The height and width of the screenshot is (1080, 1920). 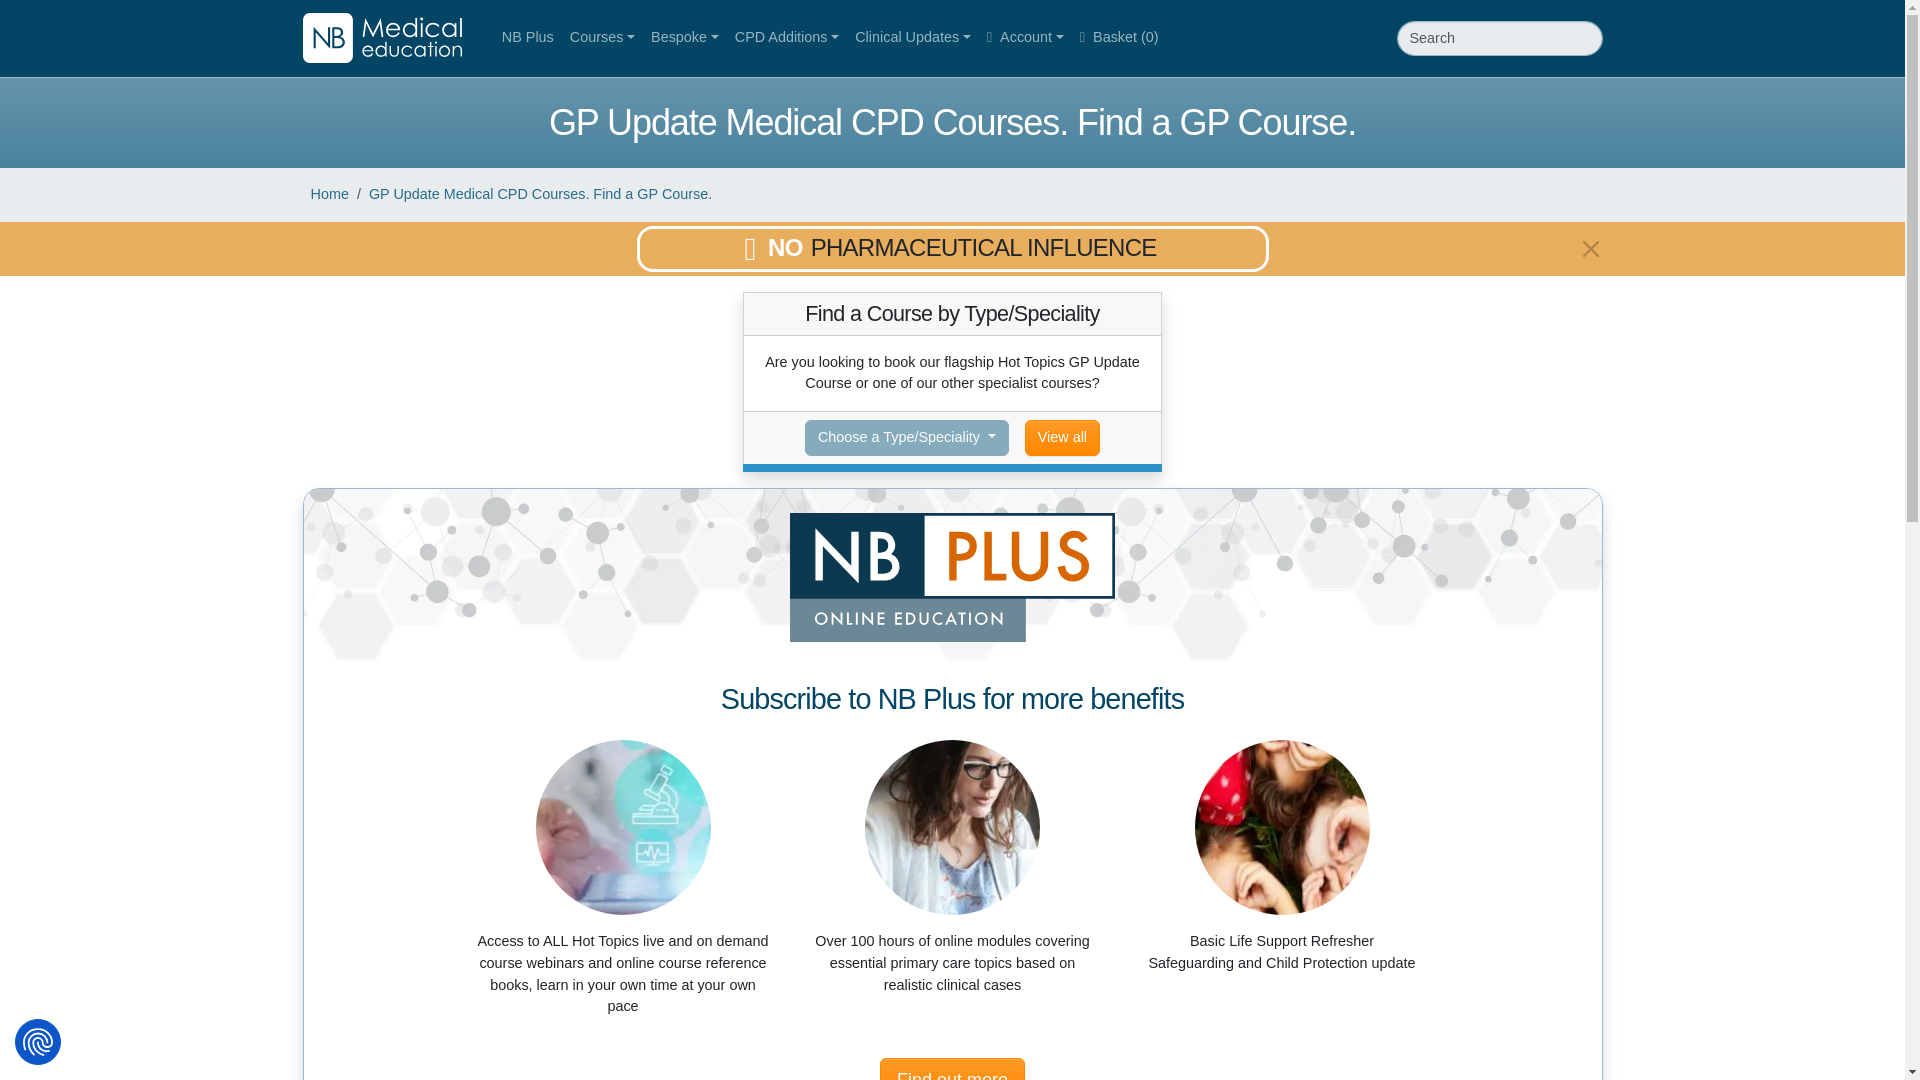 What do you see at coordinates (786, 38) in the screenshot?
I see `CPD Additions` at bounding box center [786, 38].